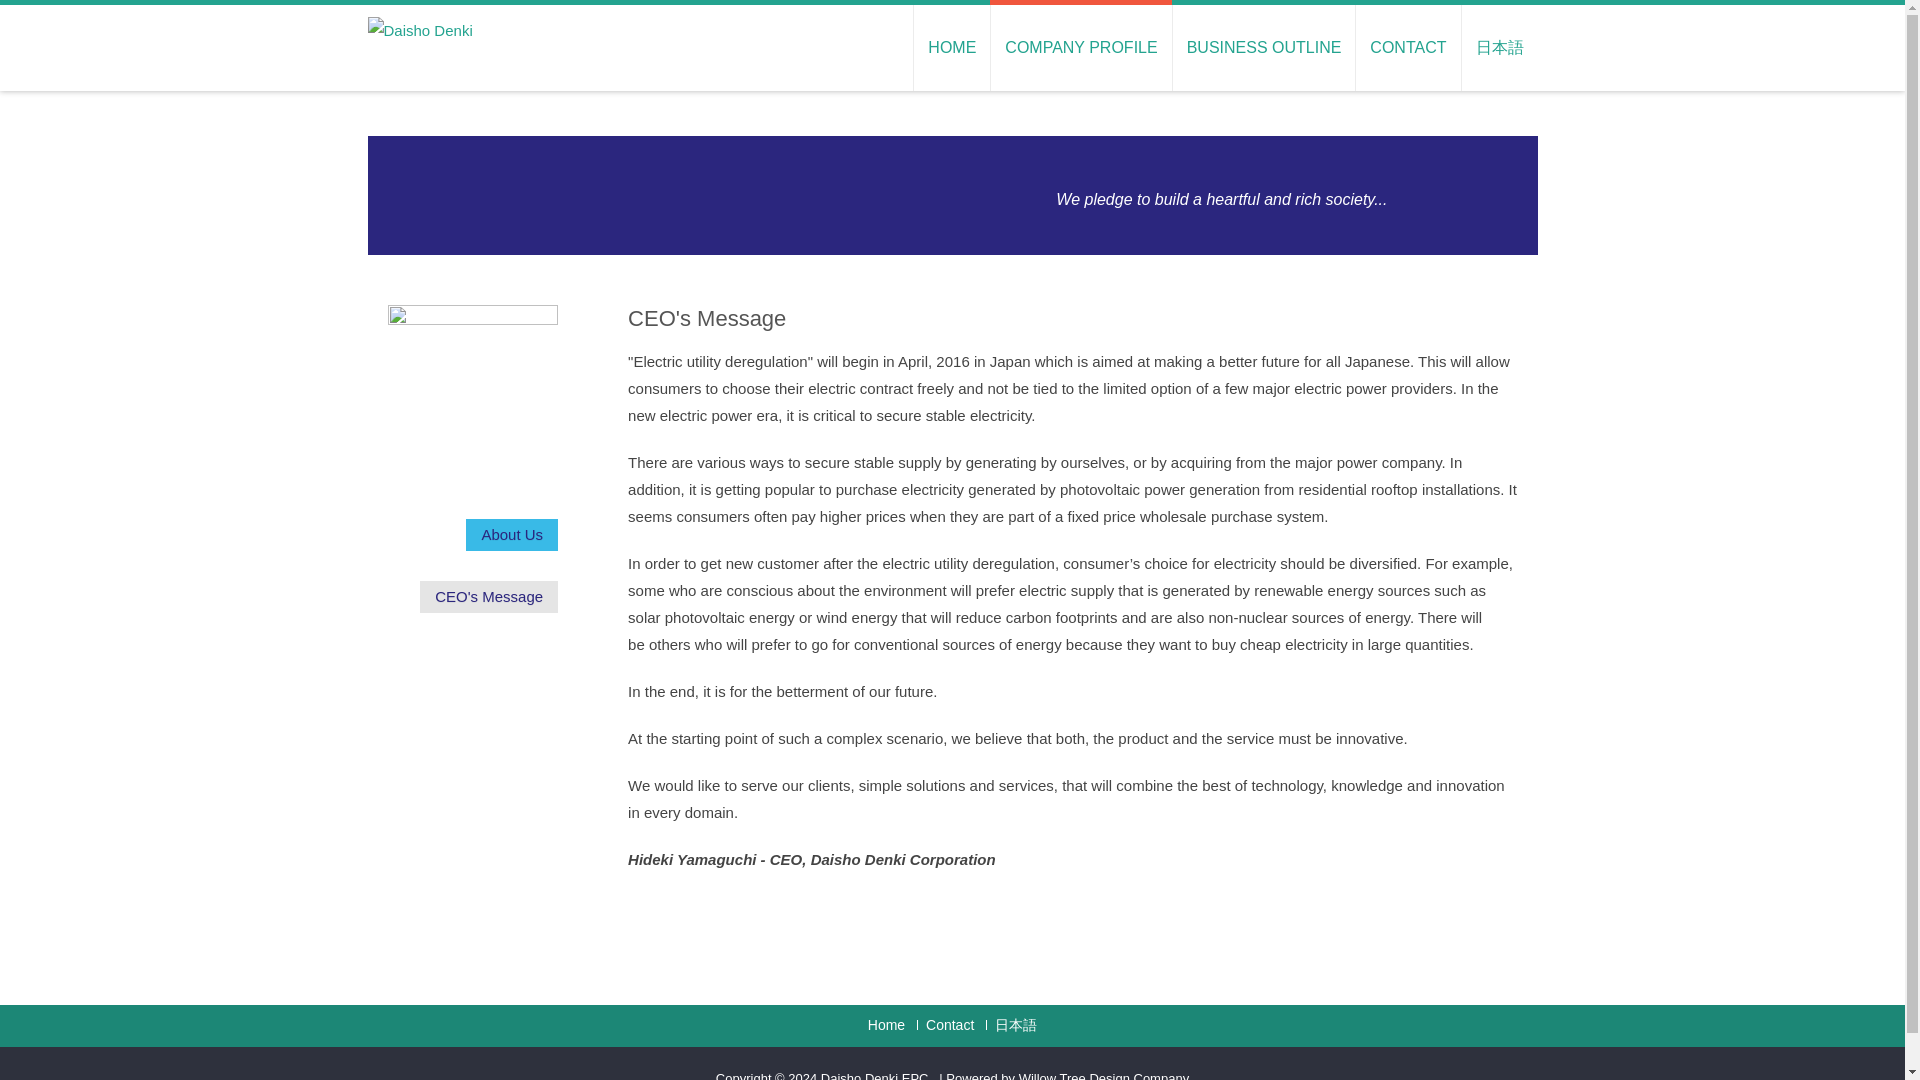  Describe the element at coordinates (952, 48) in the screenshot. I see `HOME` at that location.